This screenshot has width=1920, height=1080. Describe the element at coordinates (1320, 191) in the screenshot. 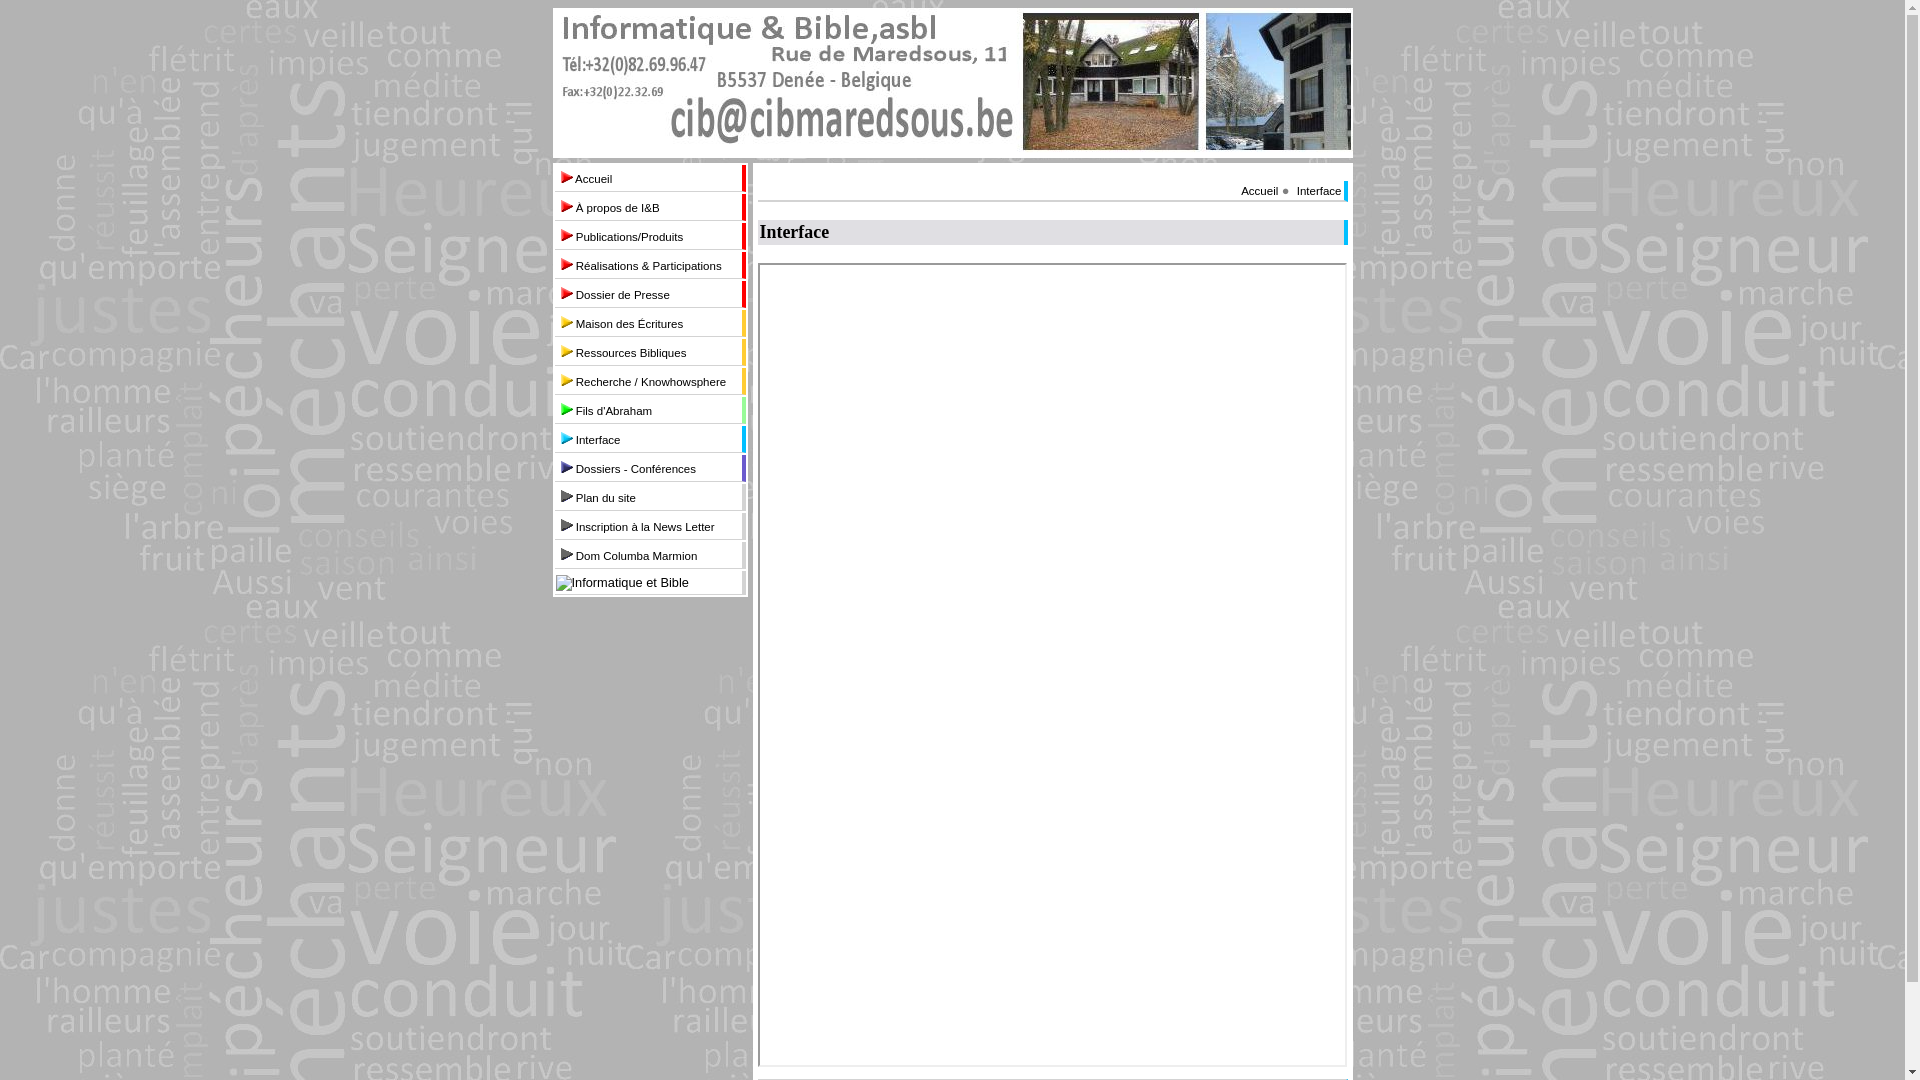

I see `Interface` at that location.